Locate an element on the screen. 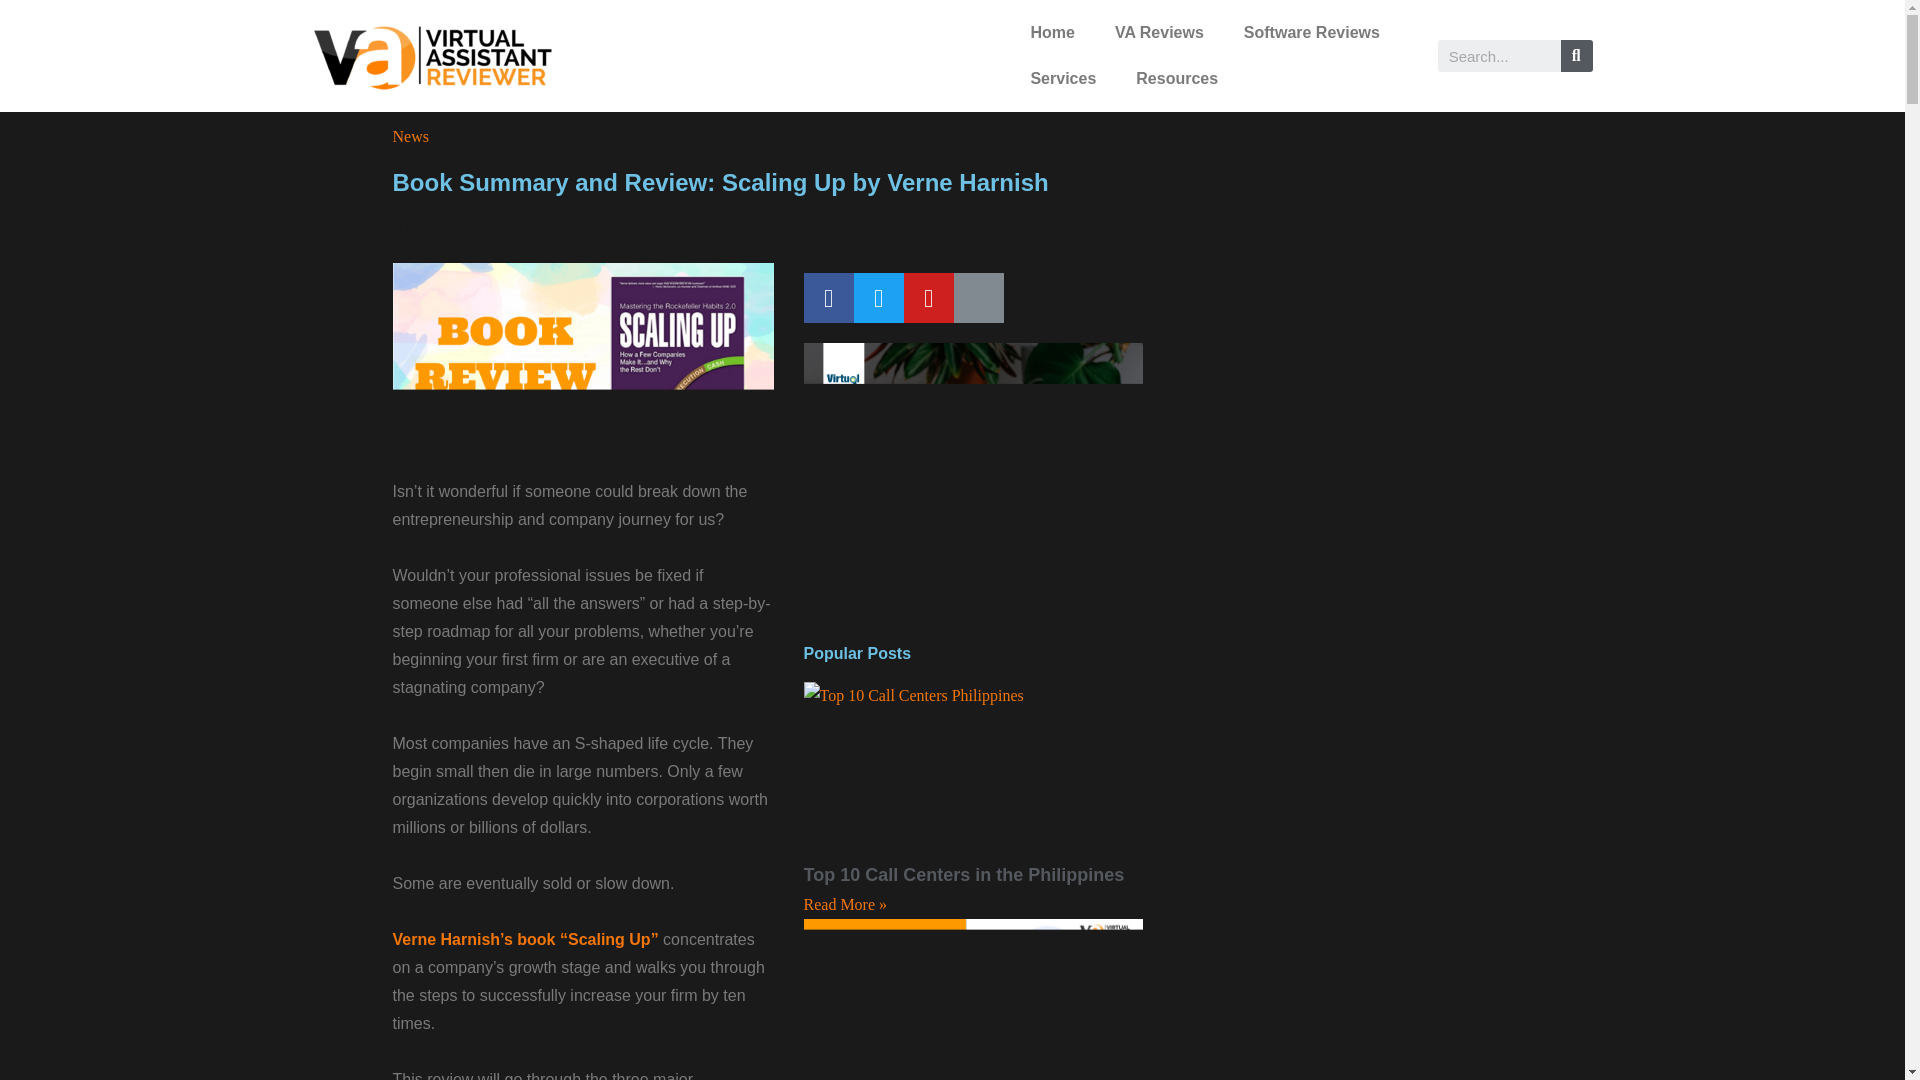 Image resolution: width=1920 pixels, height=1080 pixels. Services is located at coordinates (1062, 78).